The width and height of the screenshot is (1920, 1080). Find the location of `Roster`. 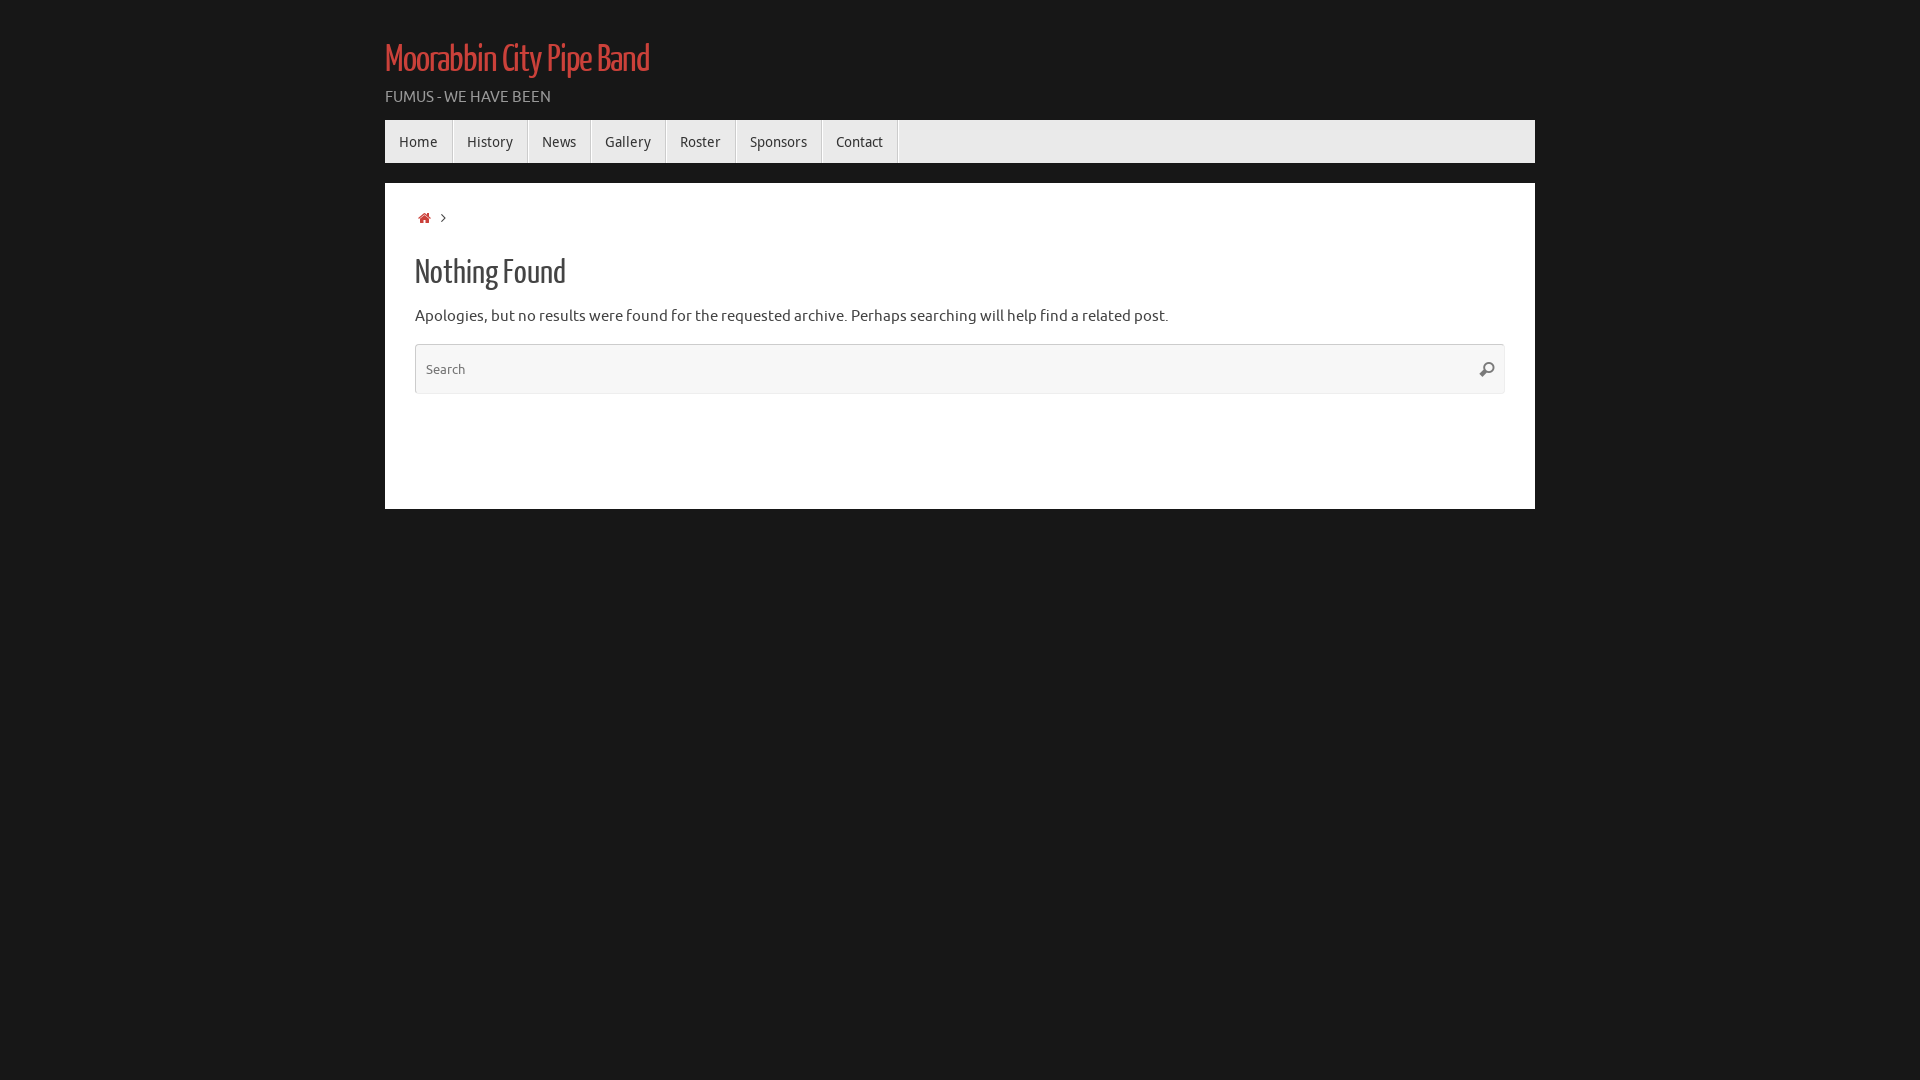

Roster is located at coordinates (701, 142).